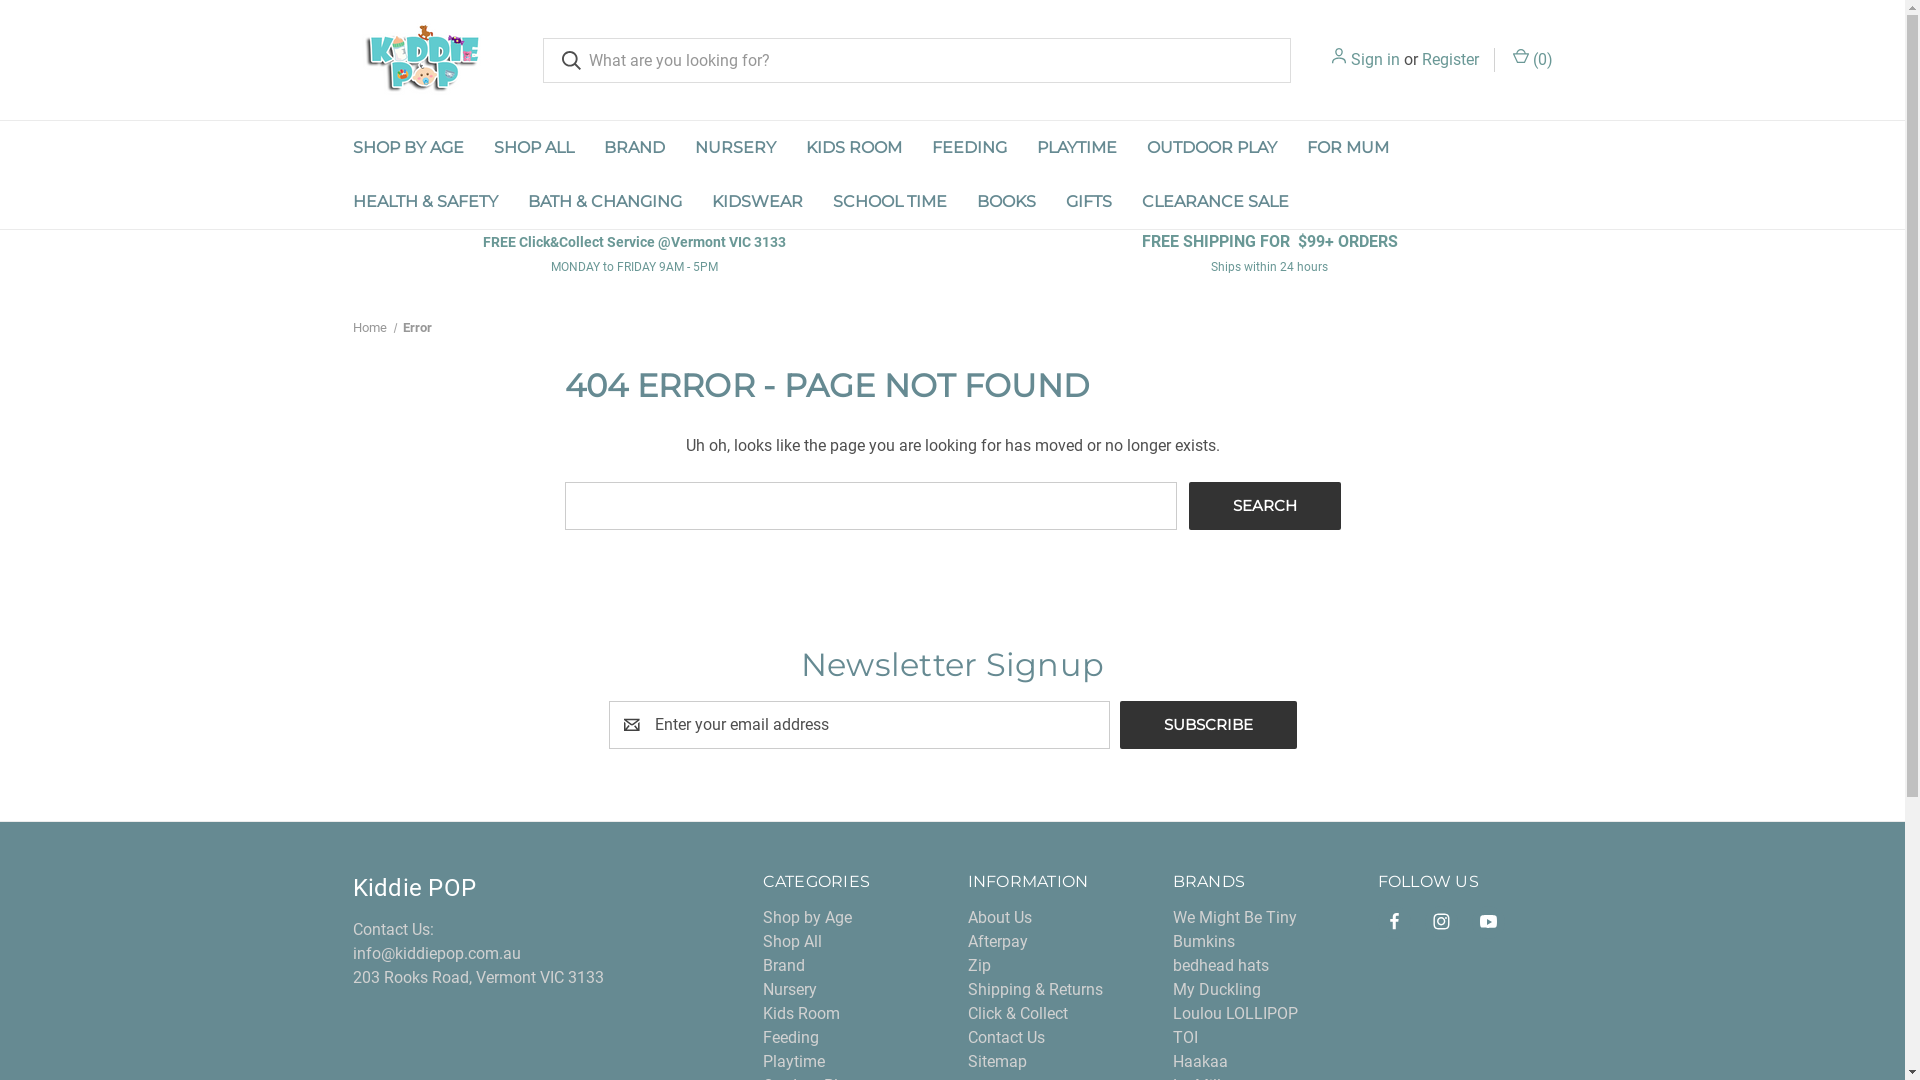 The width and height of the screenshot is (1920, 1080). Describe the element at coordinates (1235, 918) in the screenshot. I see `We Might Be Tiny` at that location.